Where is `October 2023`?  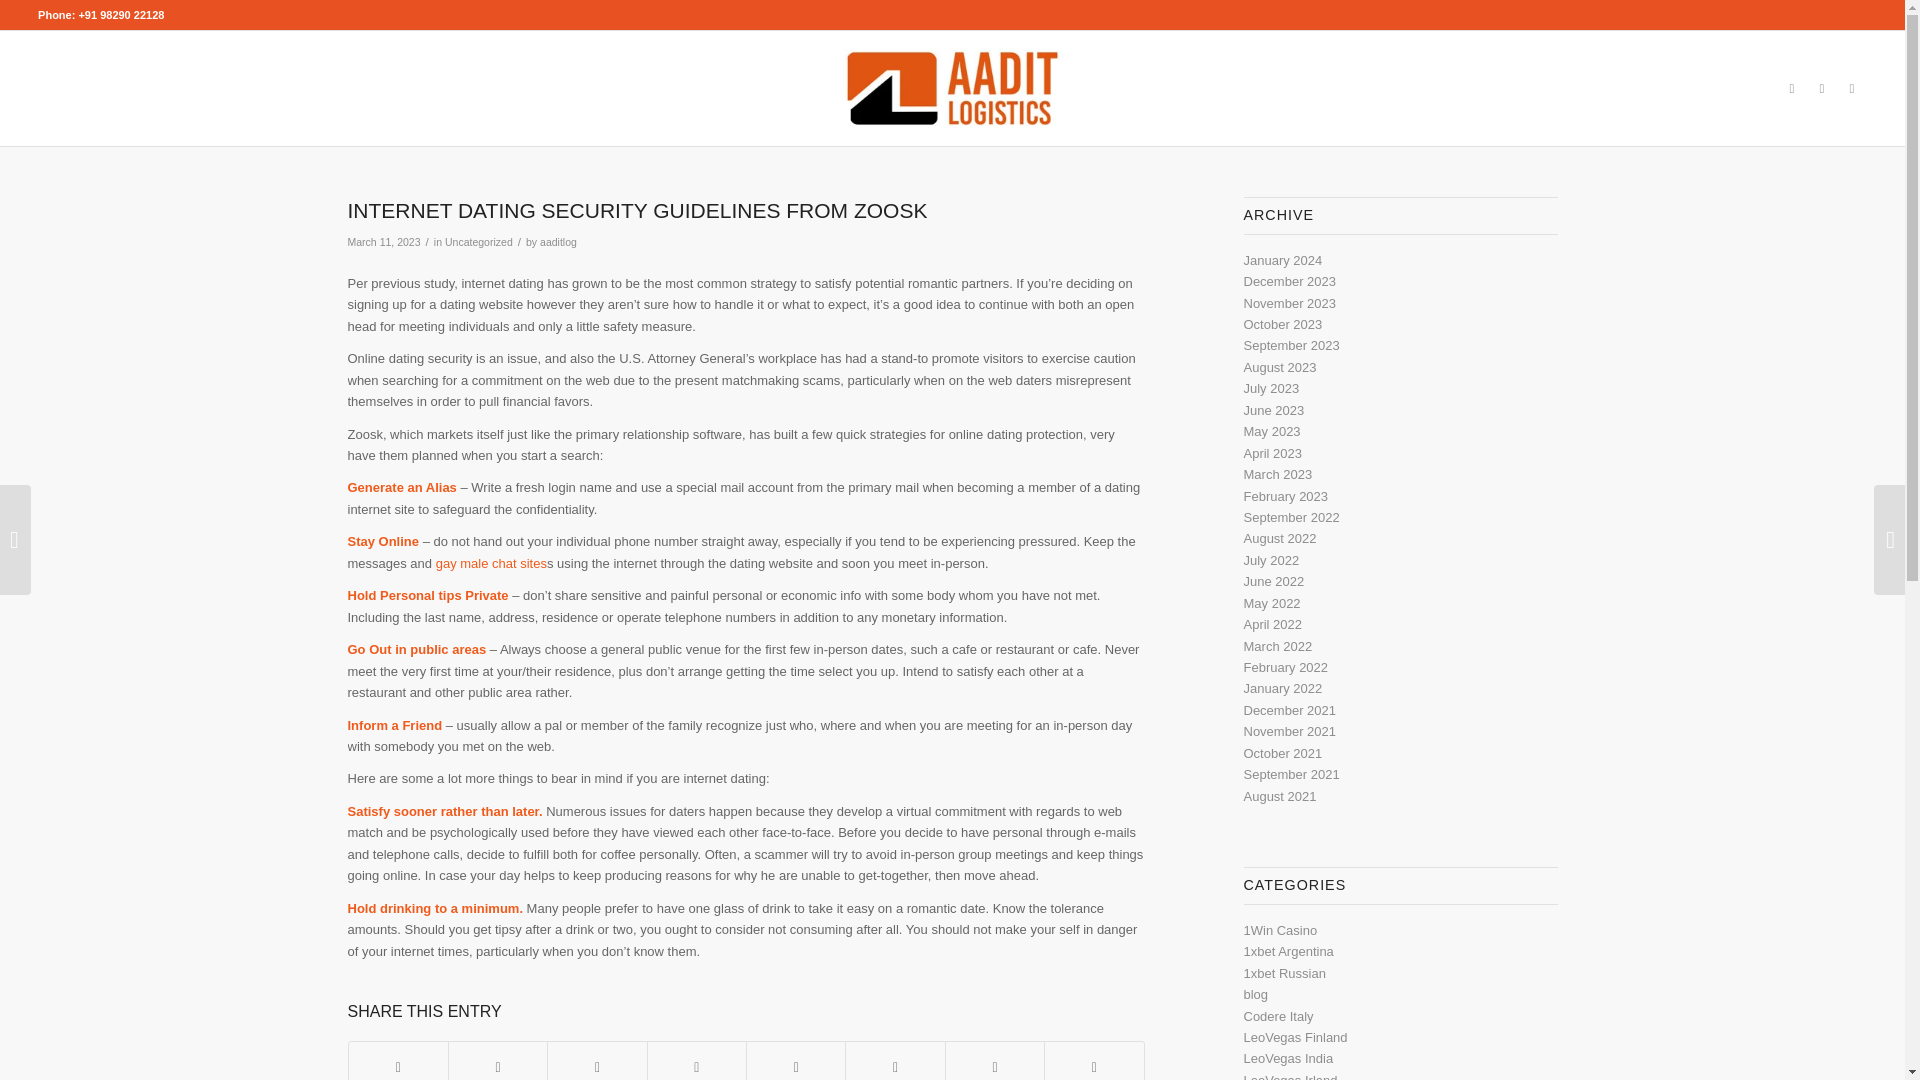
October 2023 is located at coordinates (1283, 324).